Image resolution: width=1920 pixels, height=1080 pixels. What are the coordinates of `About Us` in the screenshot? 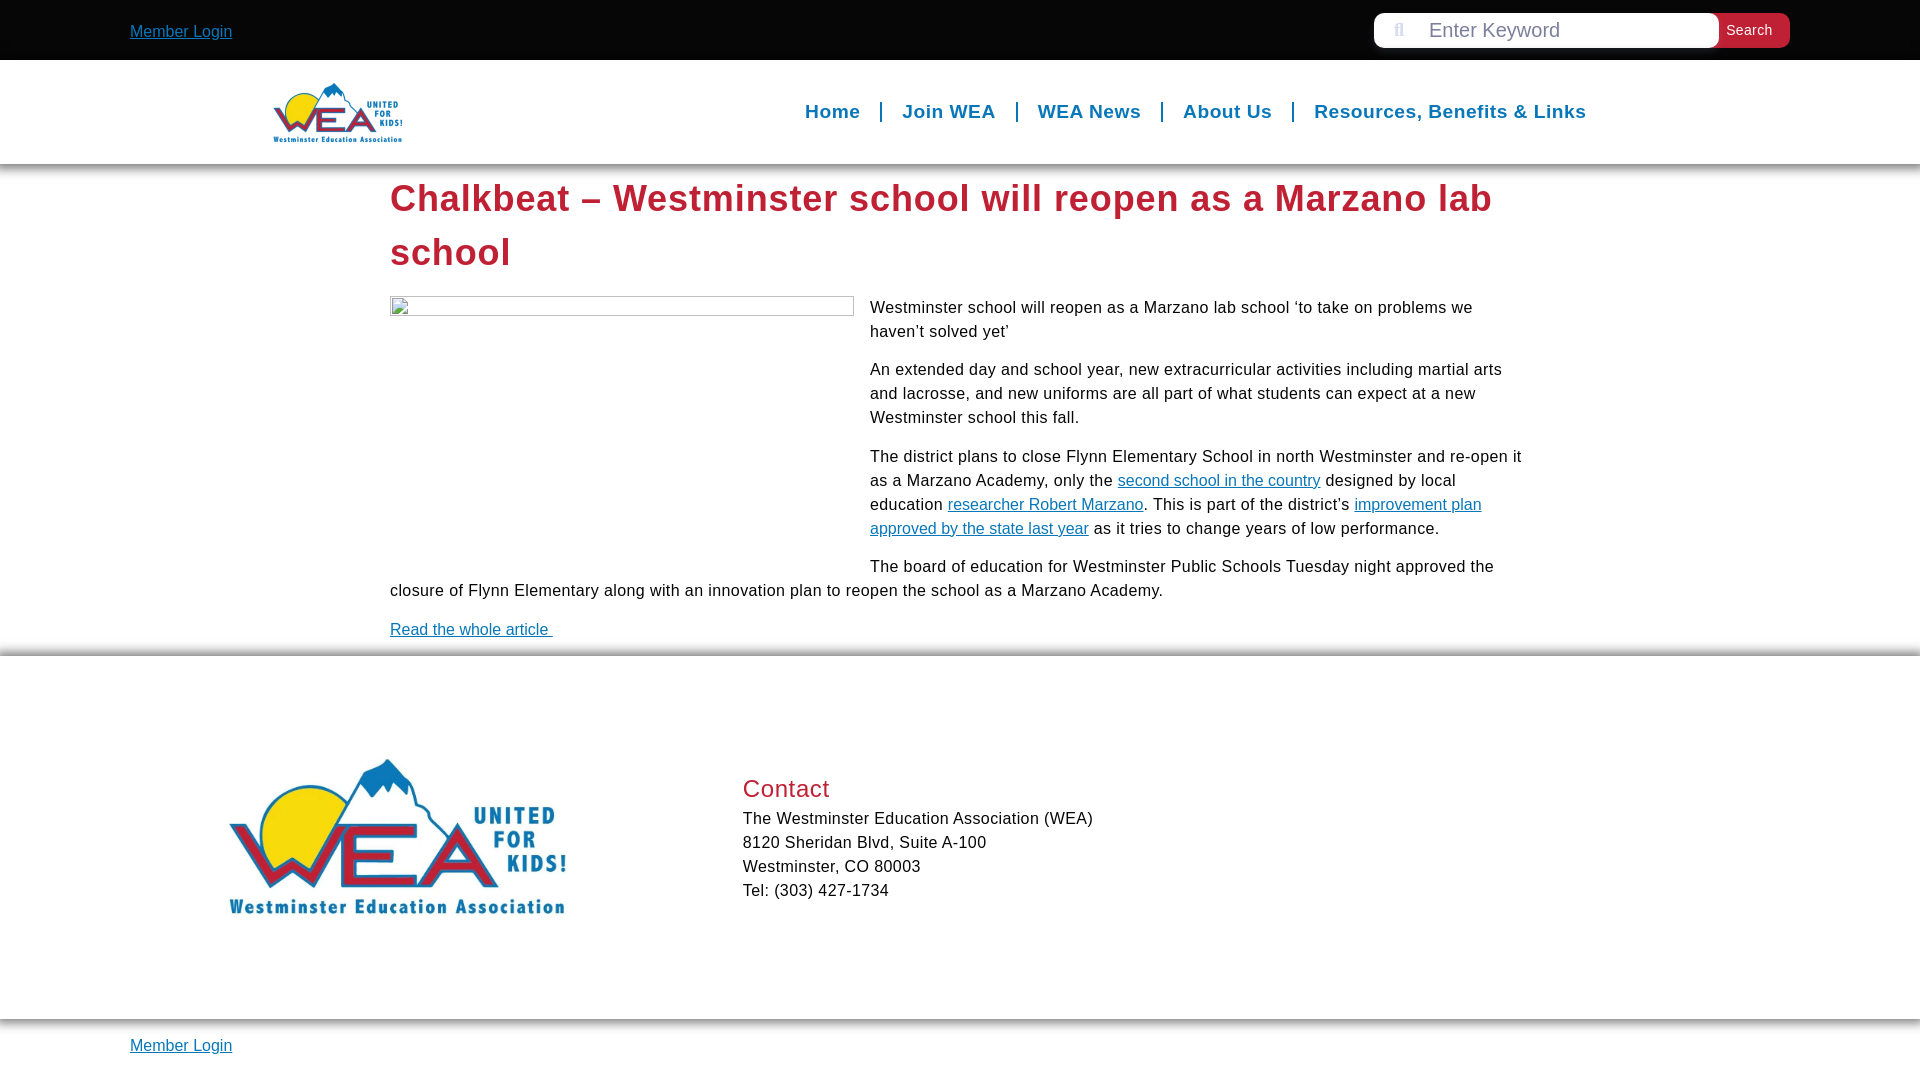 It's located at (1218, 48).